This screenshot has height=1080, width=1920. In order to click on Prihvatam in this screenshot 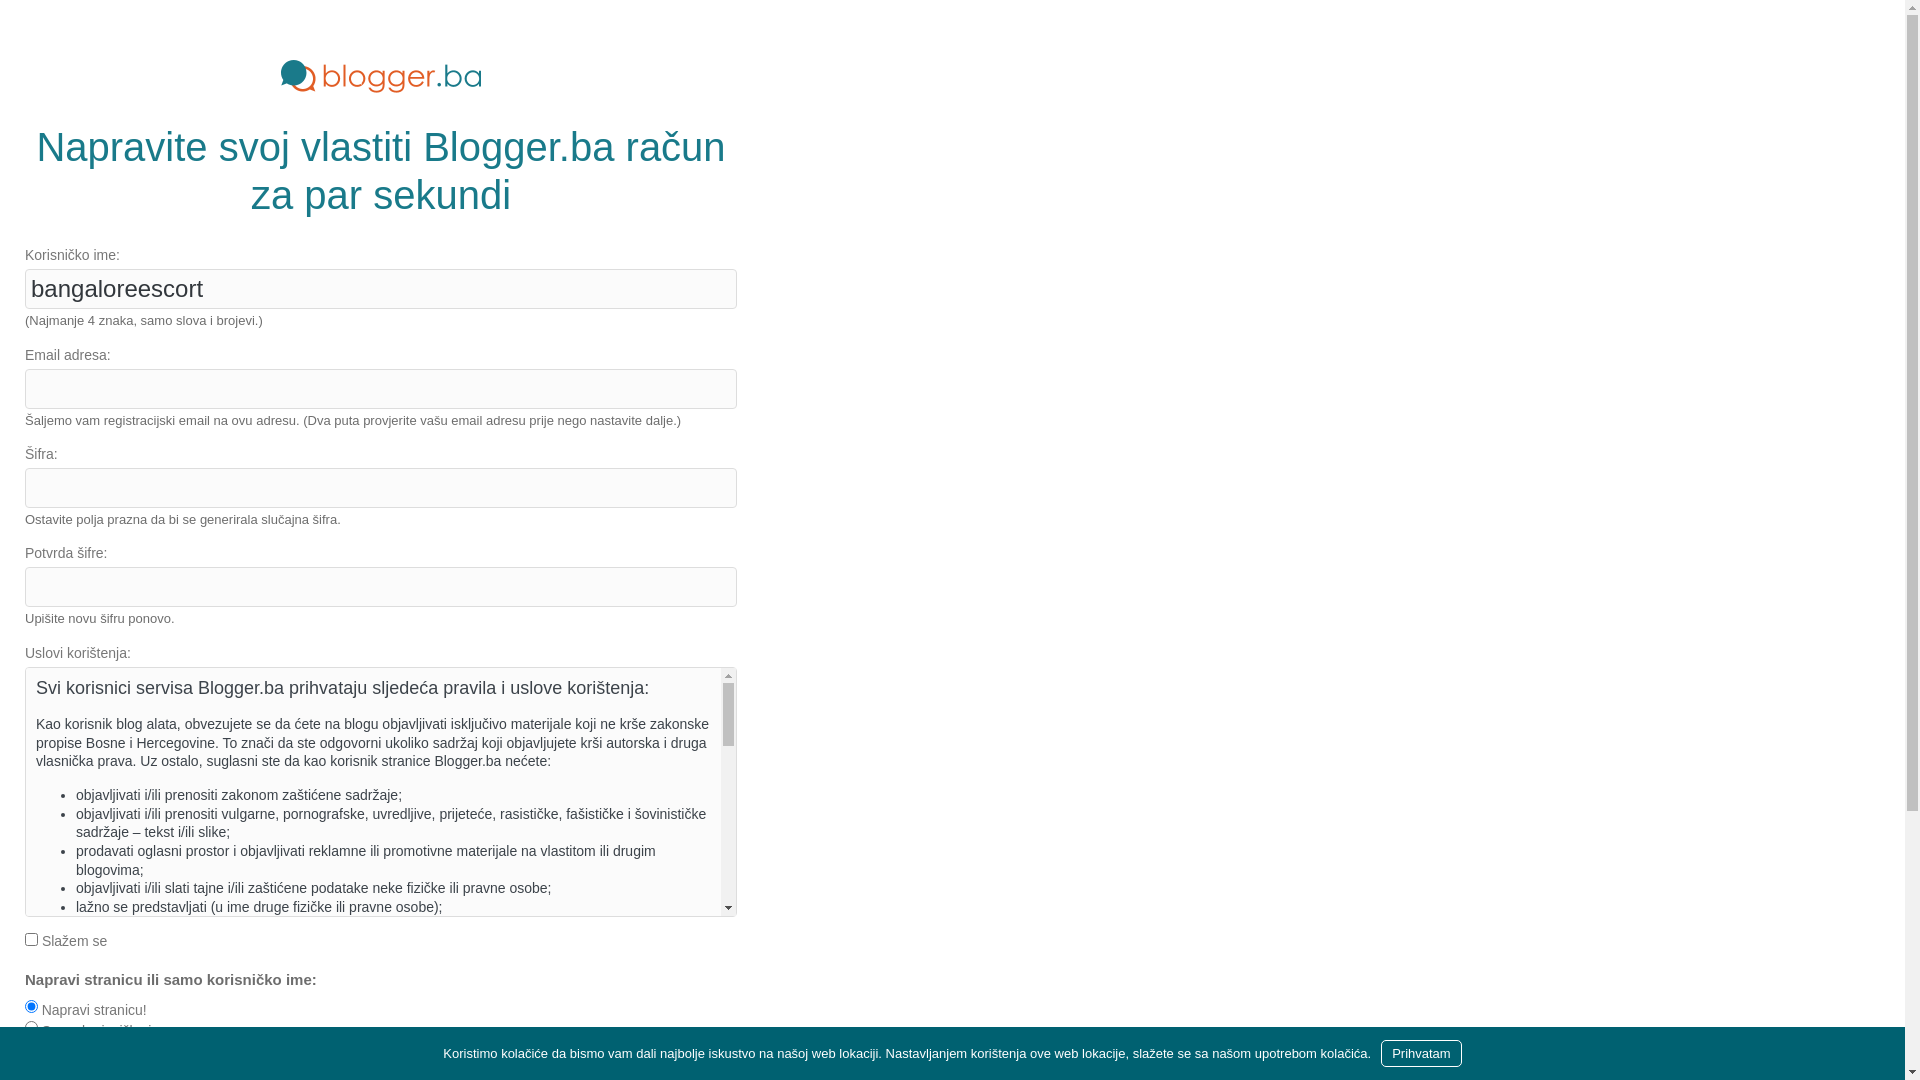, I will do `click(1422, 1054)`.